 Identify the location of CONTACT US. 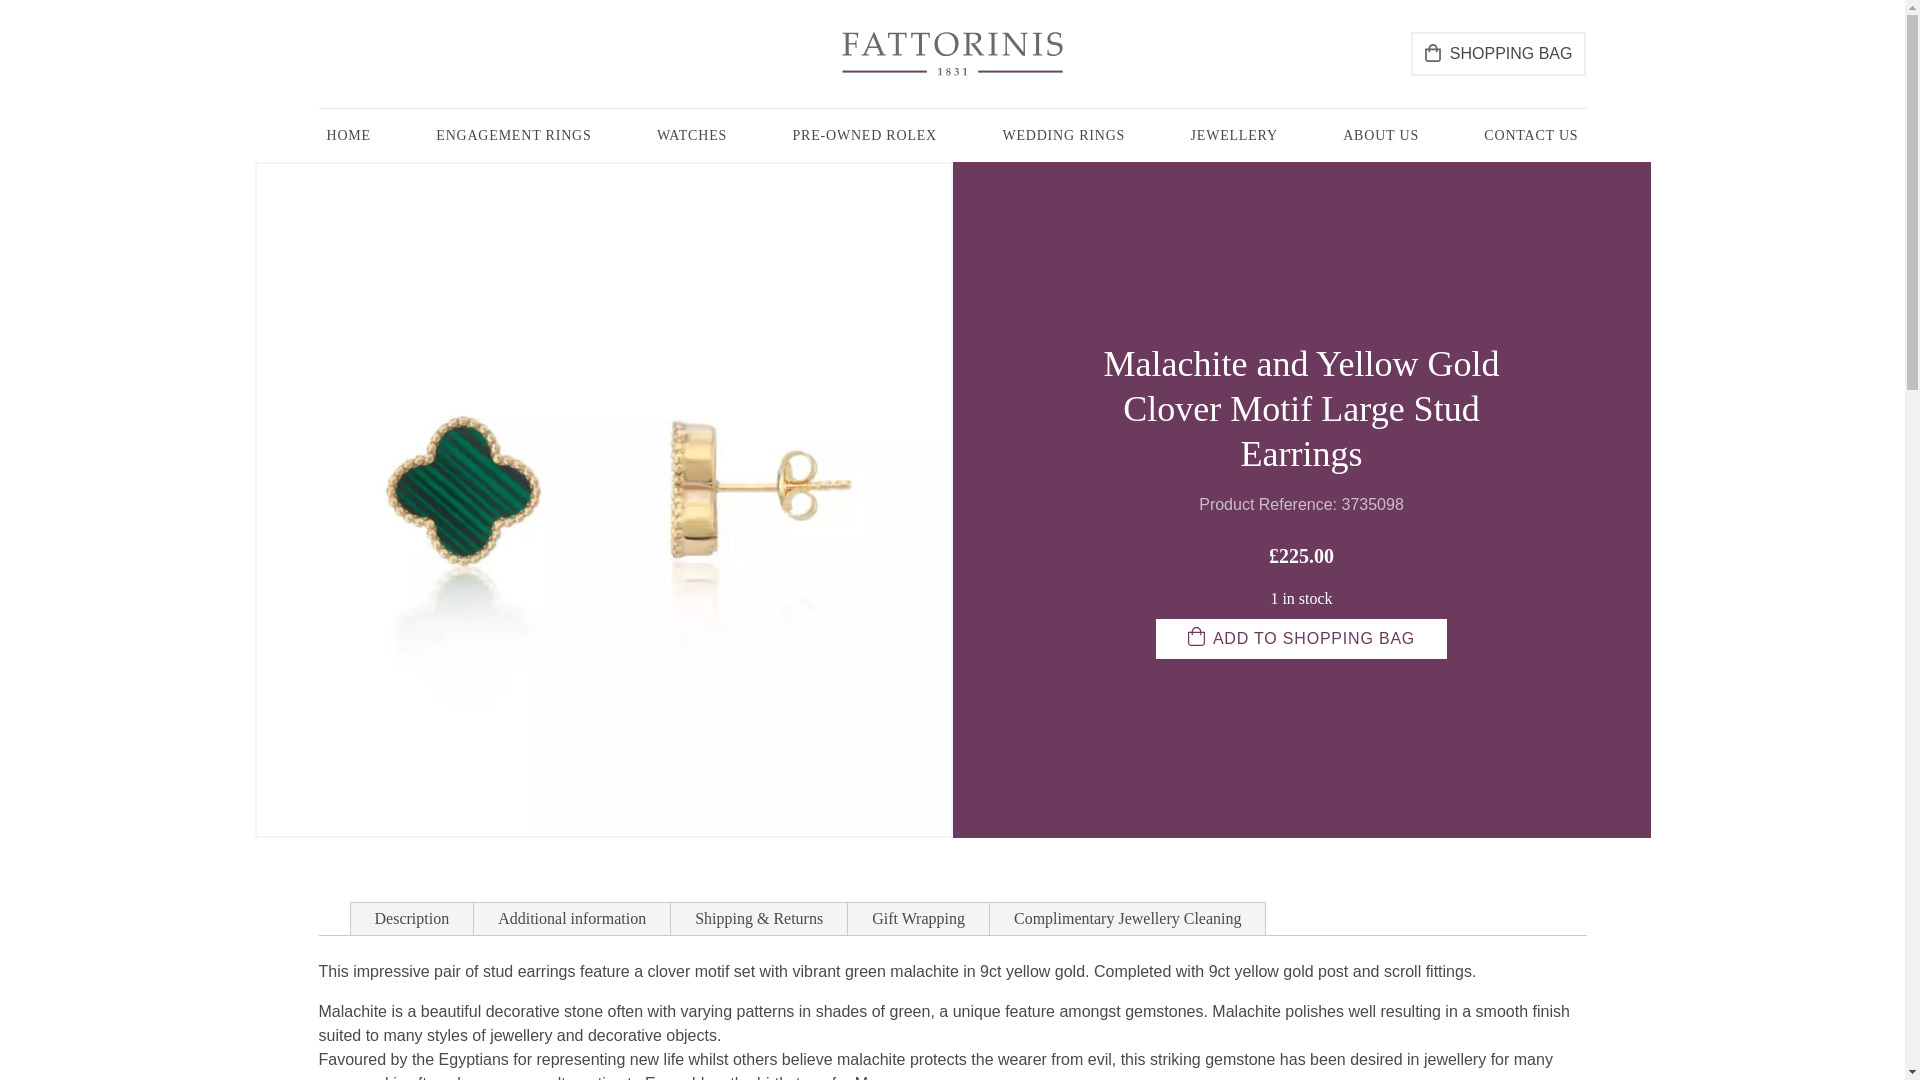
(1530, 136).